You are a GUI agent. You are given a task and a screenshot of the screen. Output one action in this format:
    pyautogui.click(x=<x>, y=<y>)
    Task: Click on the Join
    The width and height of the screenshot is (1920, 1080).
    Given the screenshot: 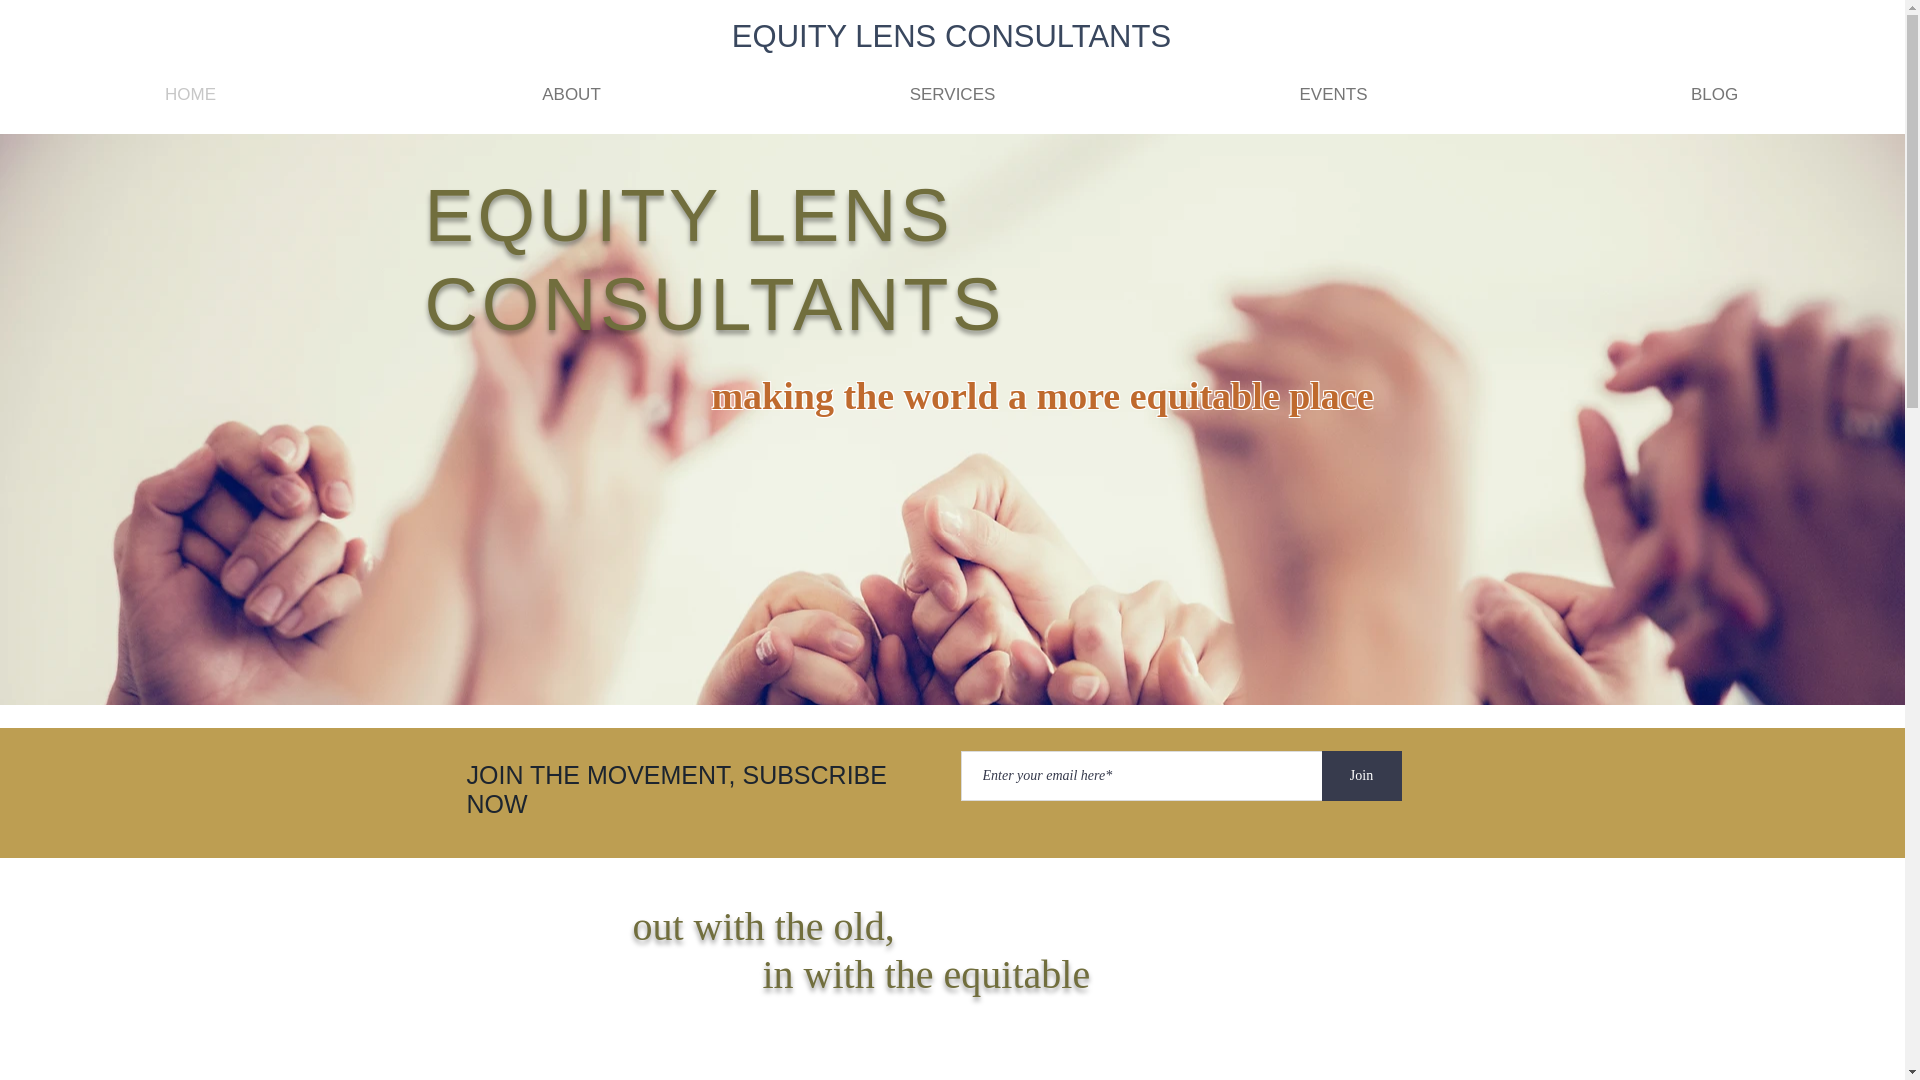 What is the action you would take?
    pyautogui.click(x=1362, y=776)
    